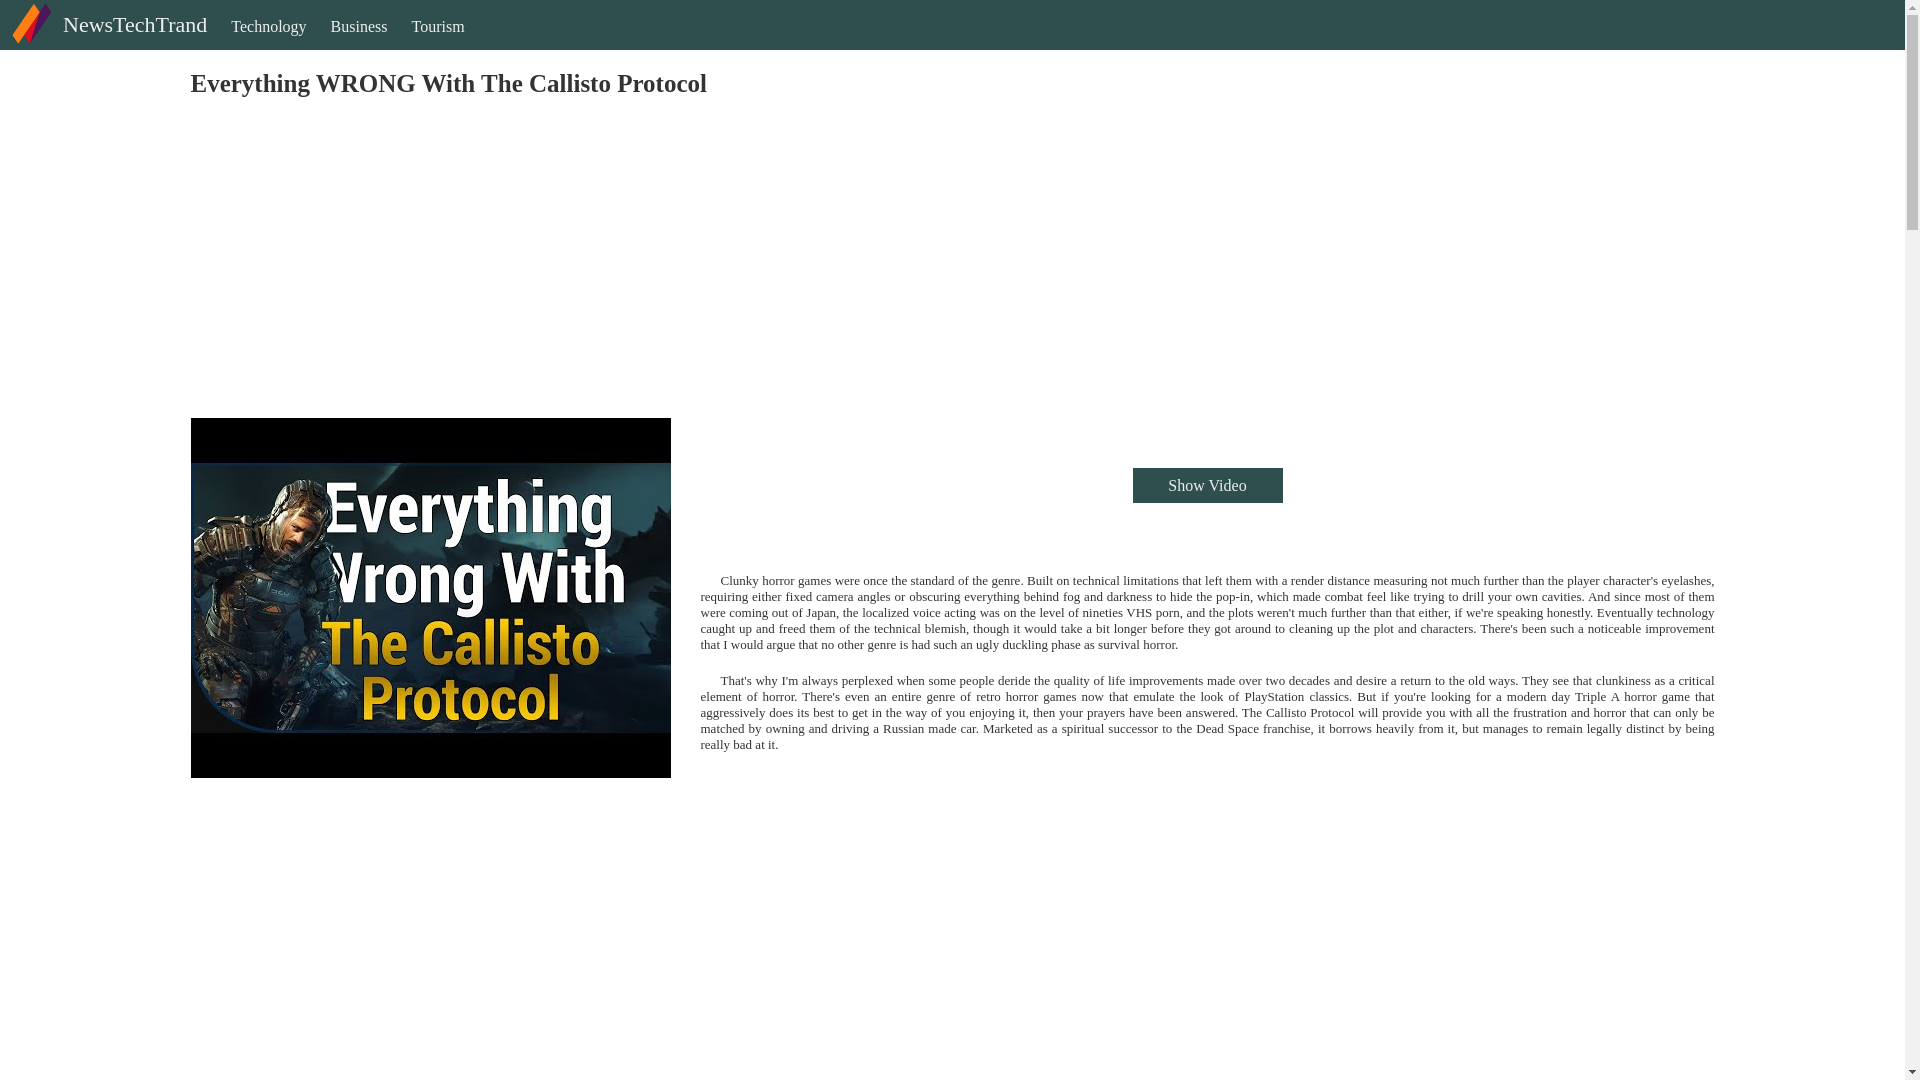 The width and height of the screenshot is (1920, 1080). I want to click on Everything WRONG With The Callisto Protocol, so click(430, 597).